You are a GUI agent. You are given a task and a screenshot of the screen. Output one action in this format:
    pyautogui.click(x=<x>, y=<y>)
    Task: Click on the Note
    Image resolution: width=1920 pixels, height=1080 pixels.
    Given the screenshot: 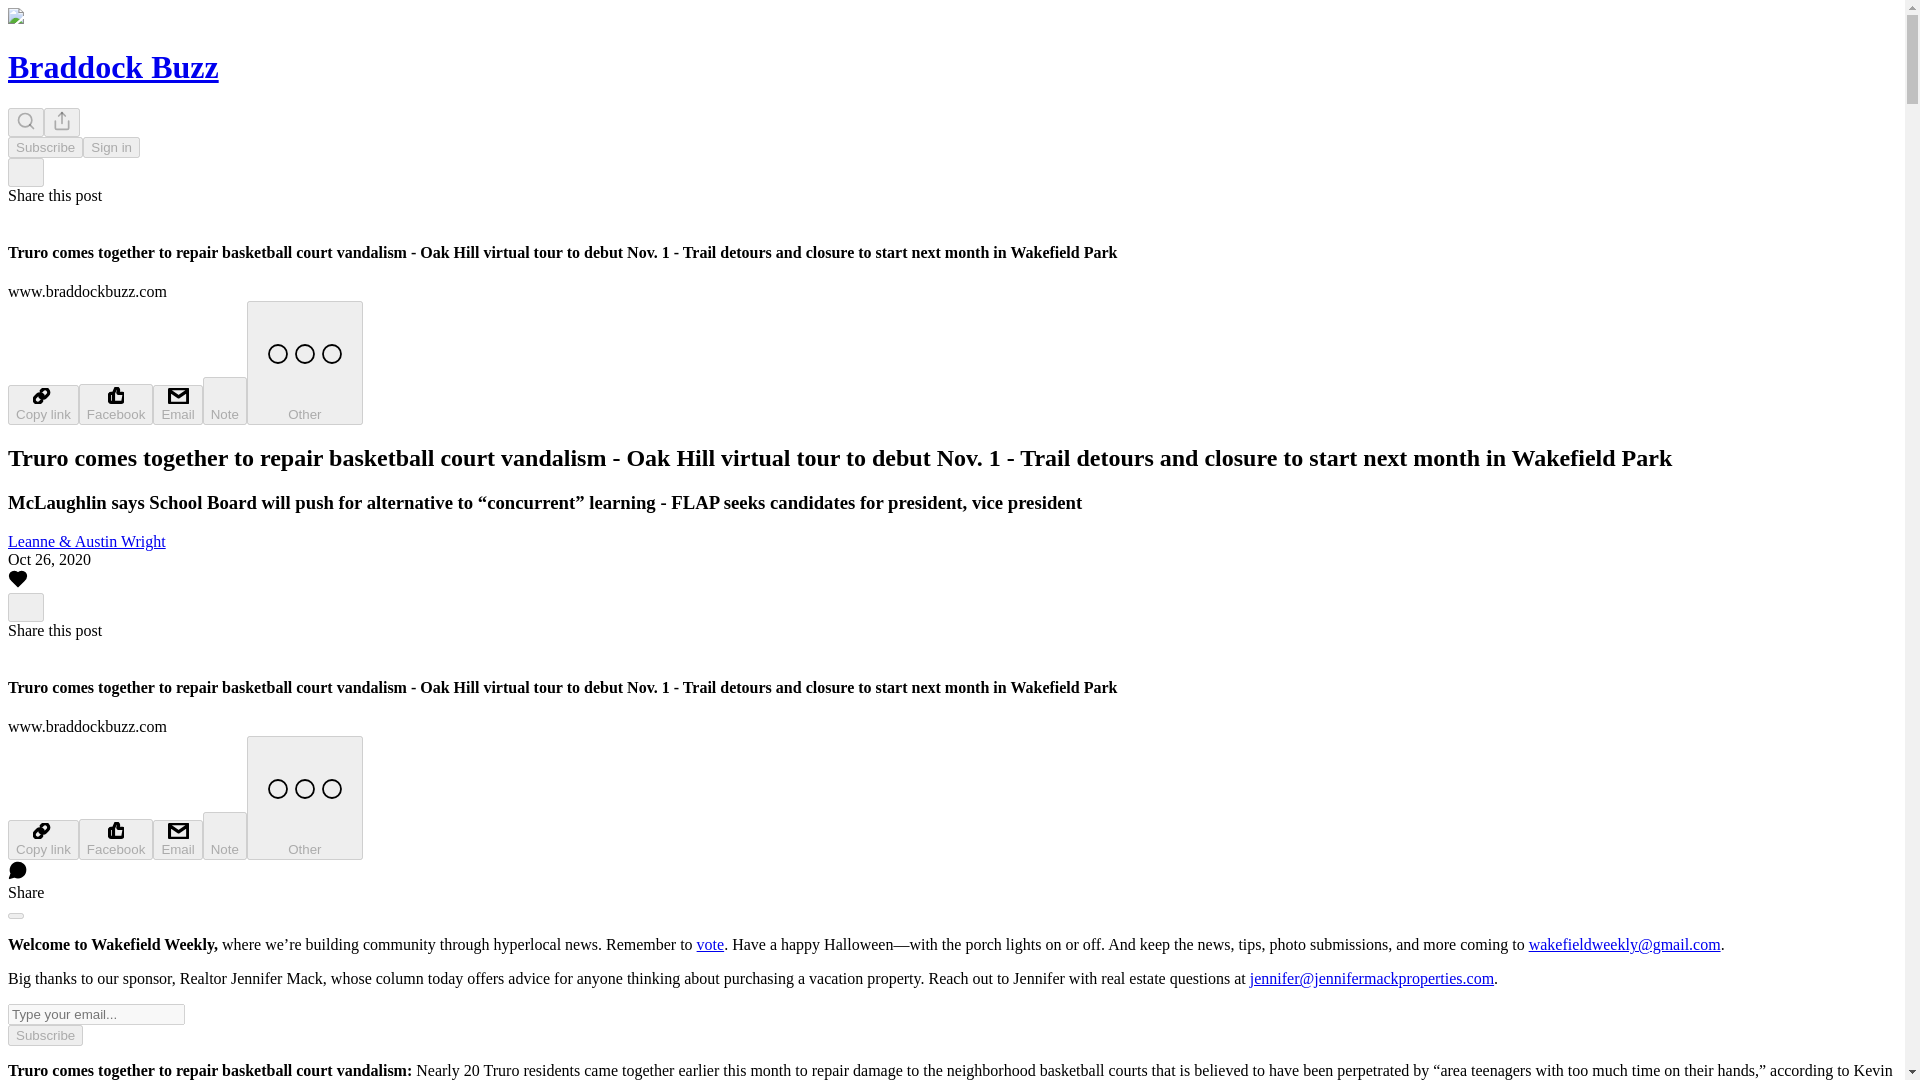 What is the action you would take?
    pyautogui.click(x=225, y=400)
    